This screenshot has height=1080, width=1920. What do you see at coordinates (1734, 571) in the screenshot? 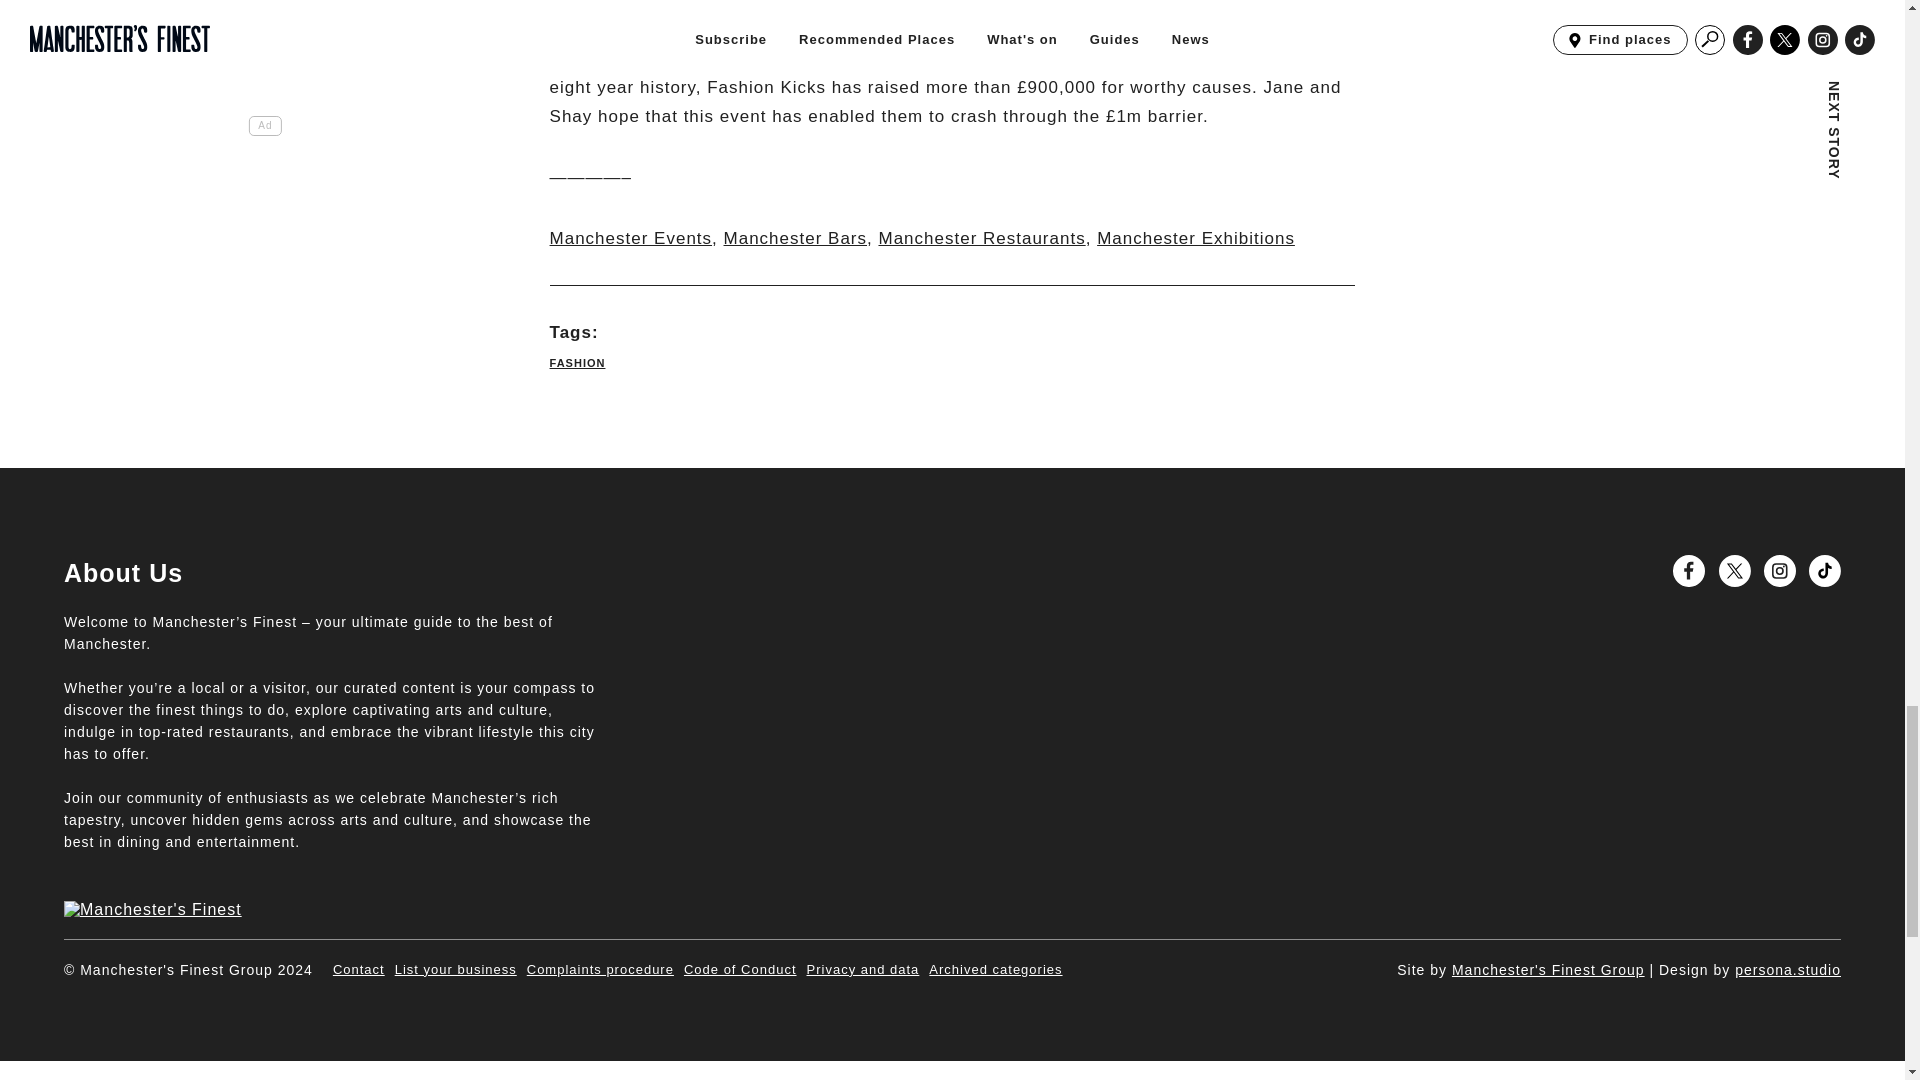
I see `Go to Manchester's Finest X profile` at bounding box center [1734, 571].